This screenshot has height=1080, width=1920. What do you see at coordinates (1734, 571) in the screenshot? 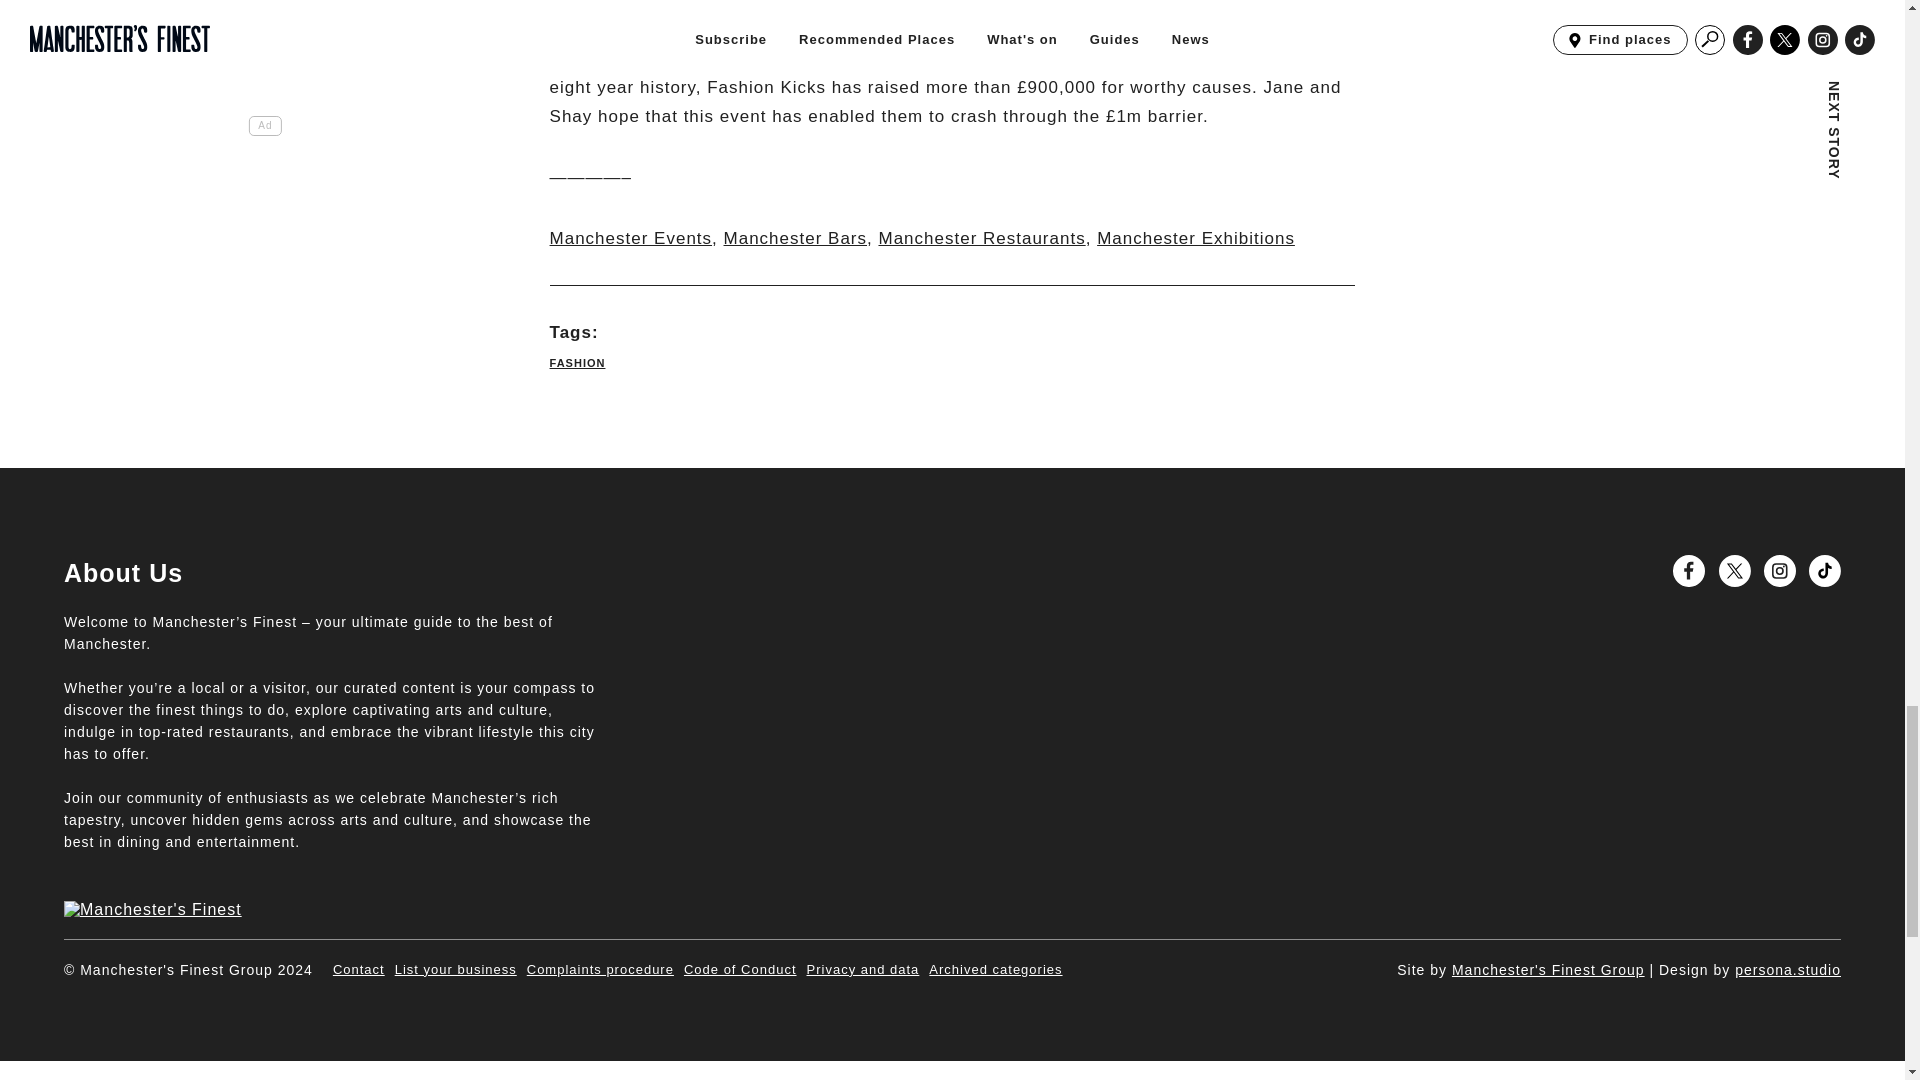
I see `Go to Manchester's Finest X profile` at bounding box center [1734, 571].